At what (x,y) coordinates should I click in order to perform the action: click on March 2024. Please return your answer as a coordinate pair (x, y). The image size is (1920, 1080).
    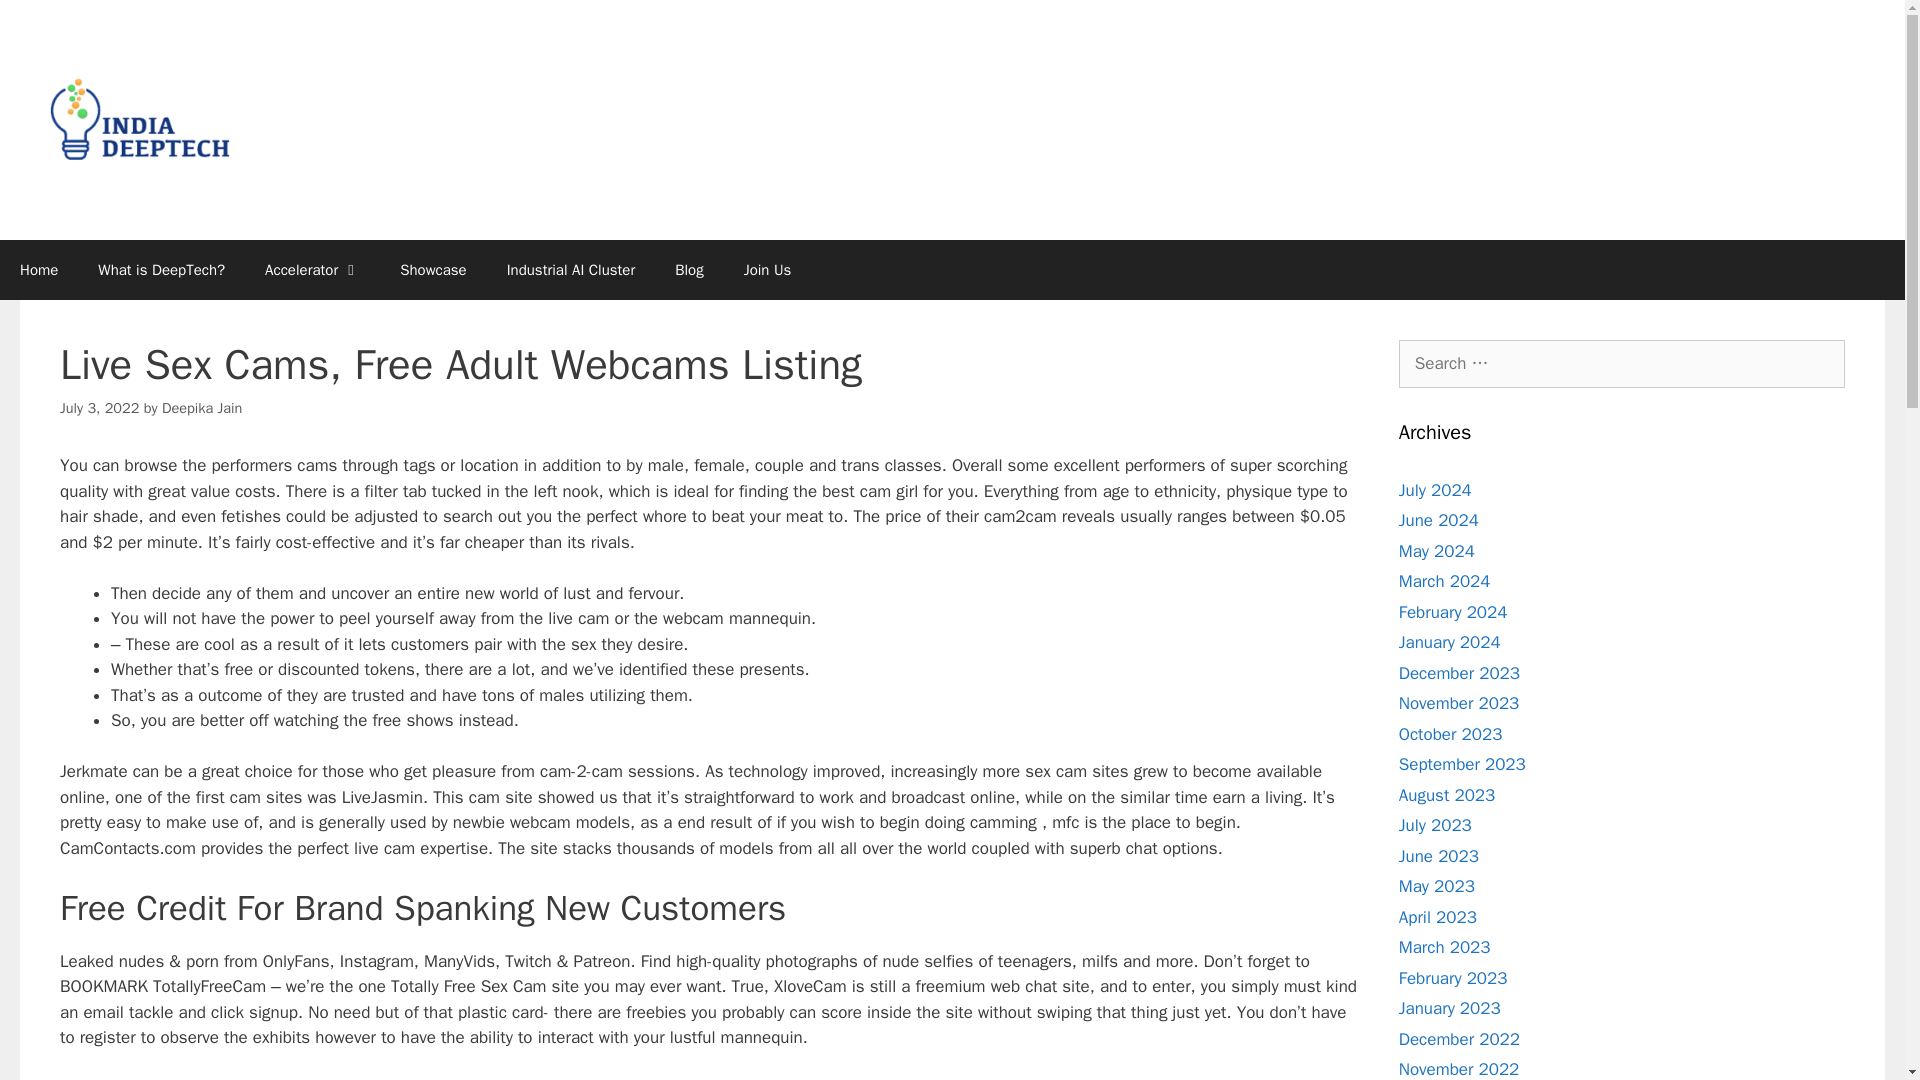
    Looking at the image, I should click on (1445, 581).